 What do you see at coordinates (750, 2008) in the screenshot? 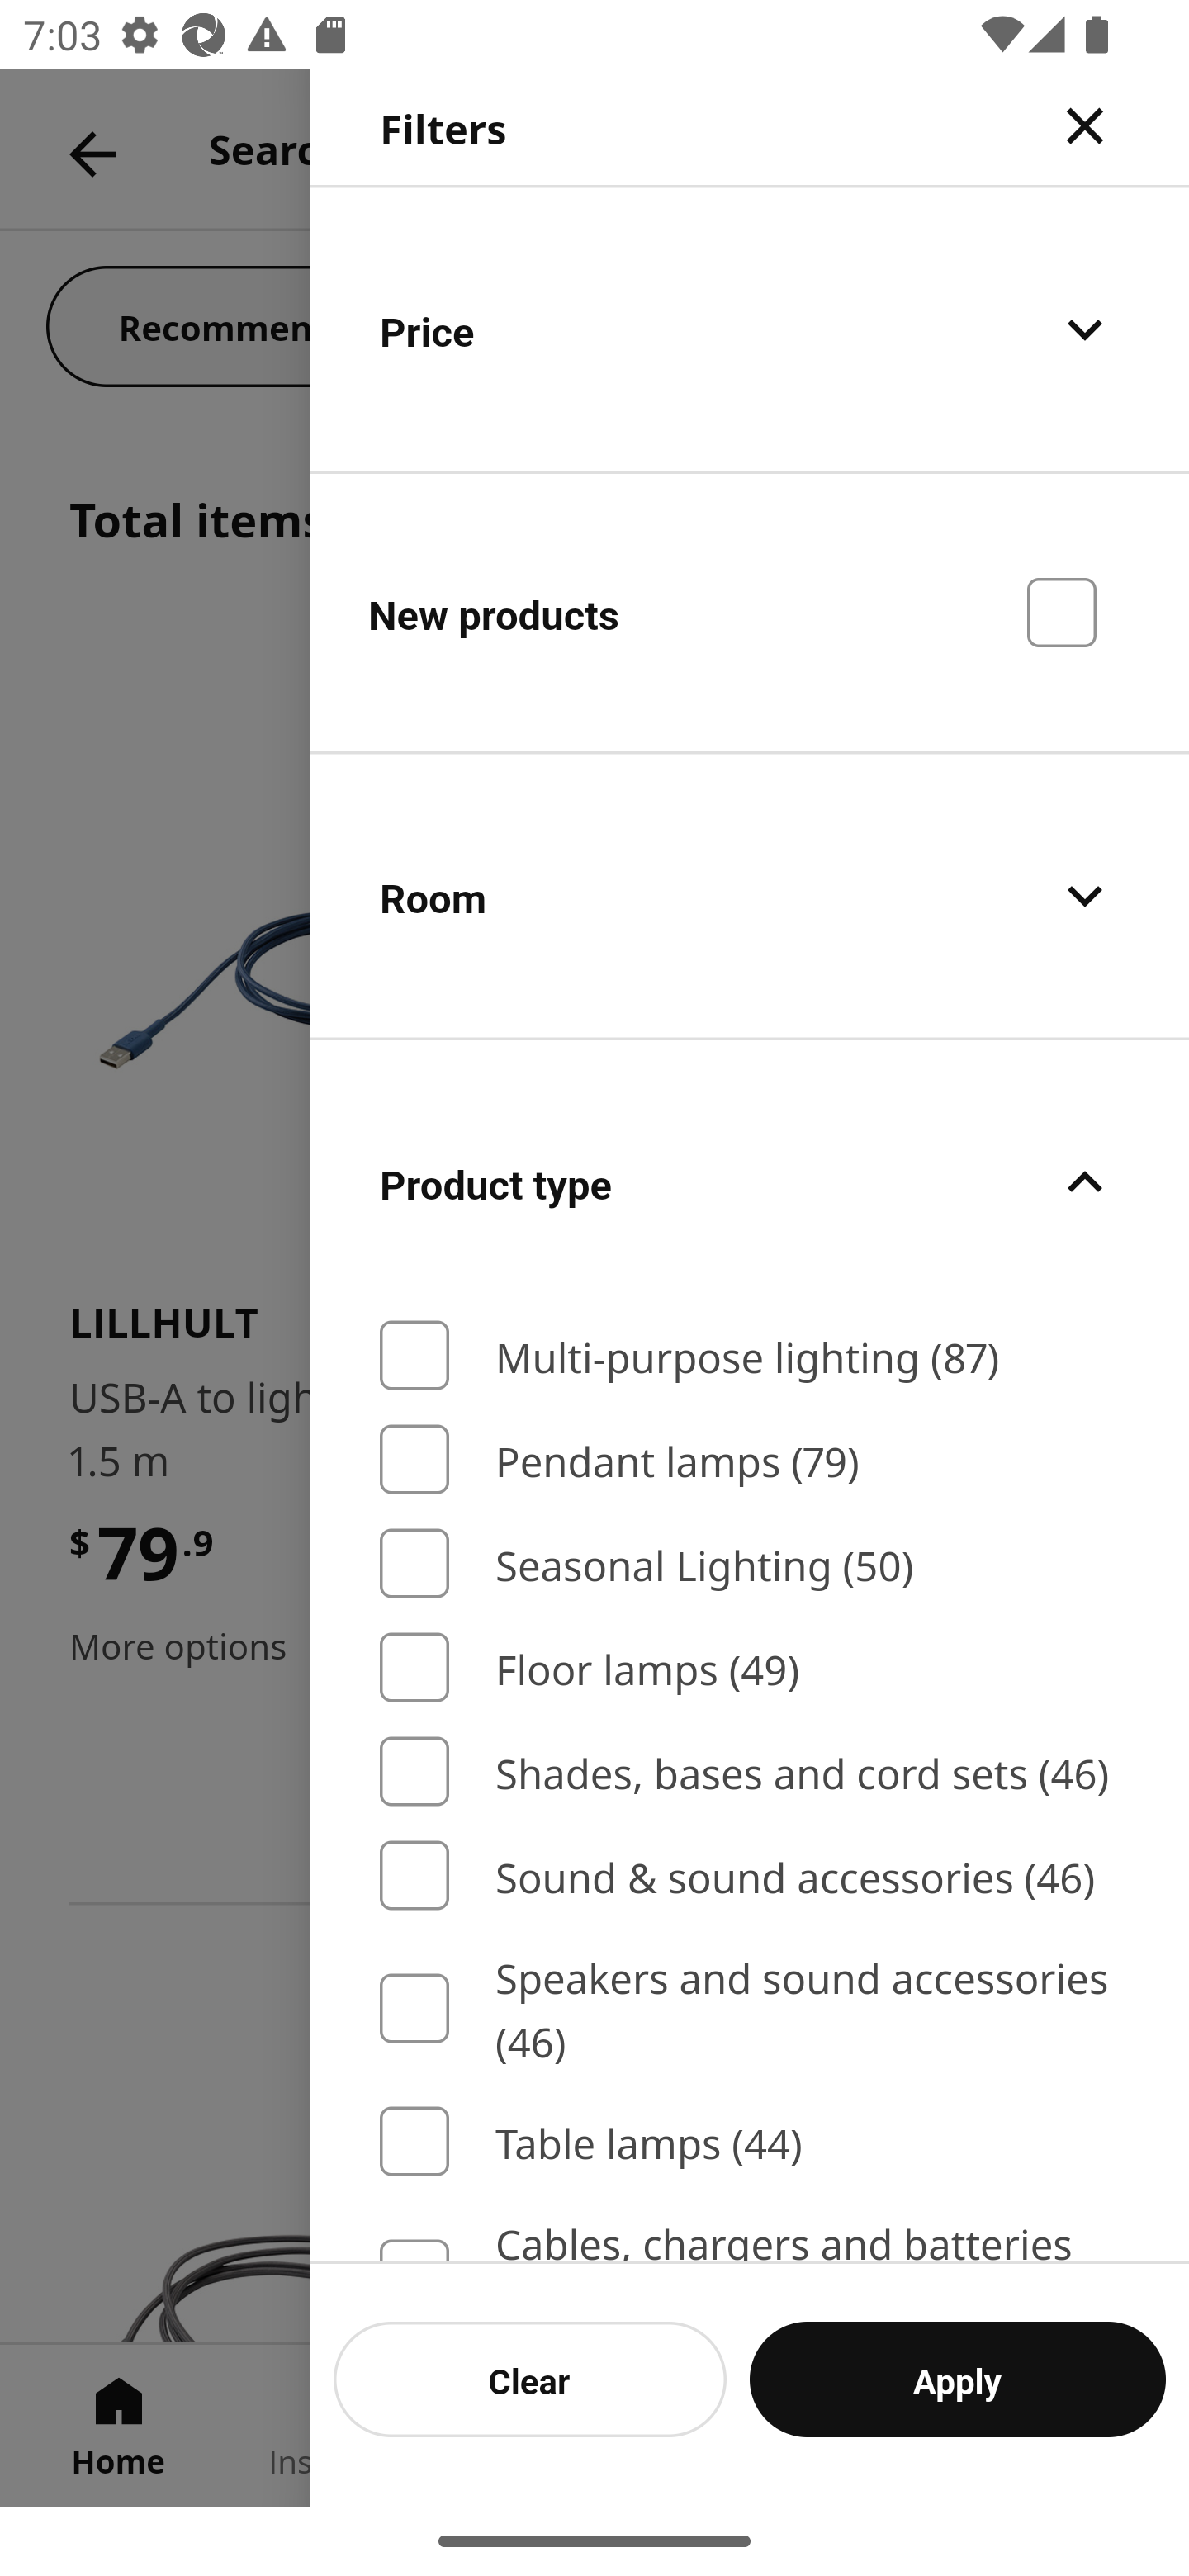
I see `Speakers and sound accessories (46)` at bounding box center [750, 2008].